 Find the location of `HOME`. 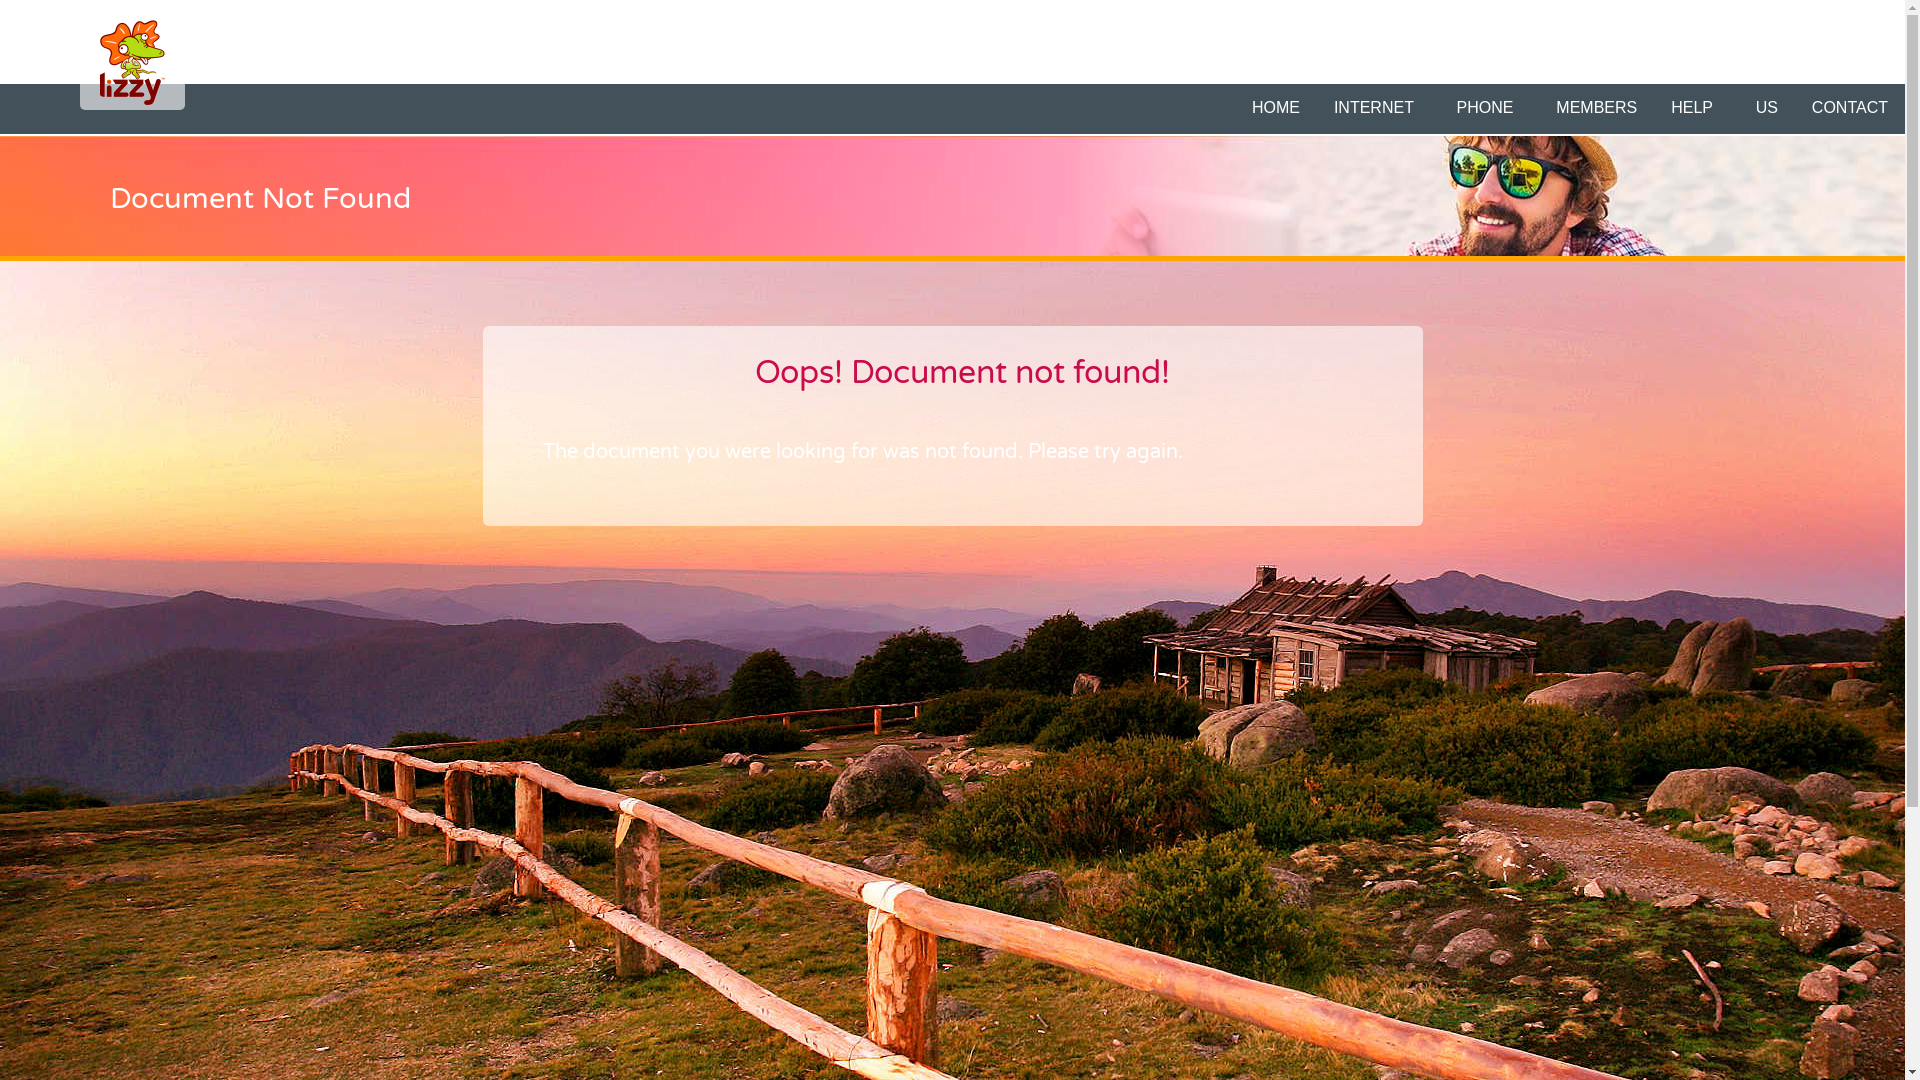

HOME is located at coordinates (1276, 108).